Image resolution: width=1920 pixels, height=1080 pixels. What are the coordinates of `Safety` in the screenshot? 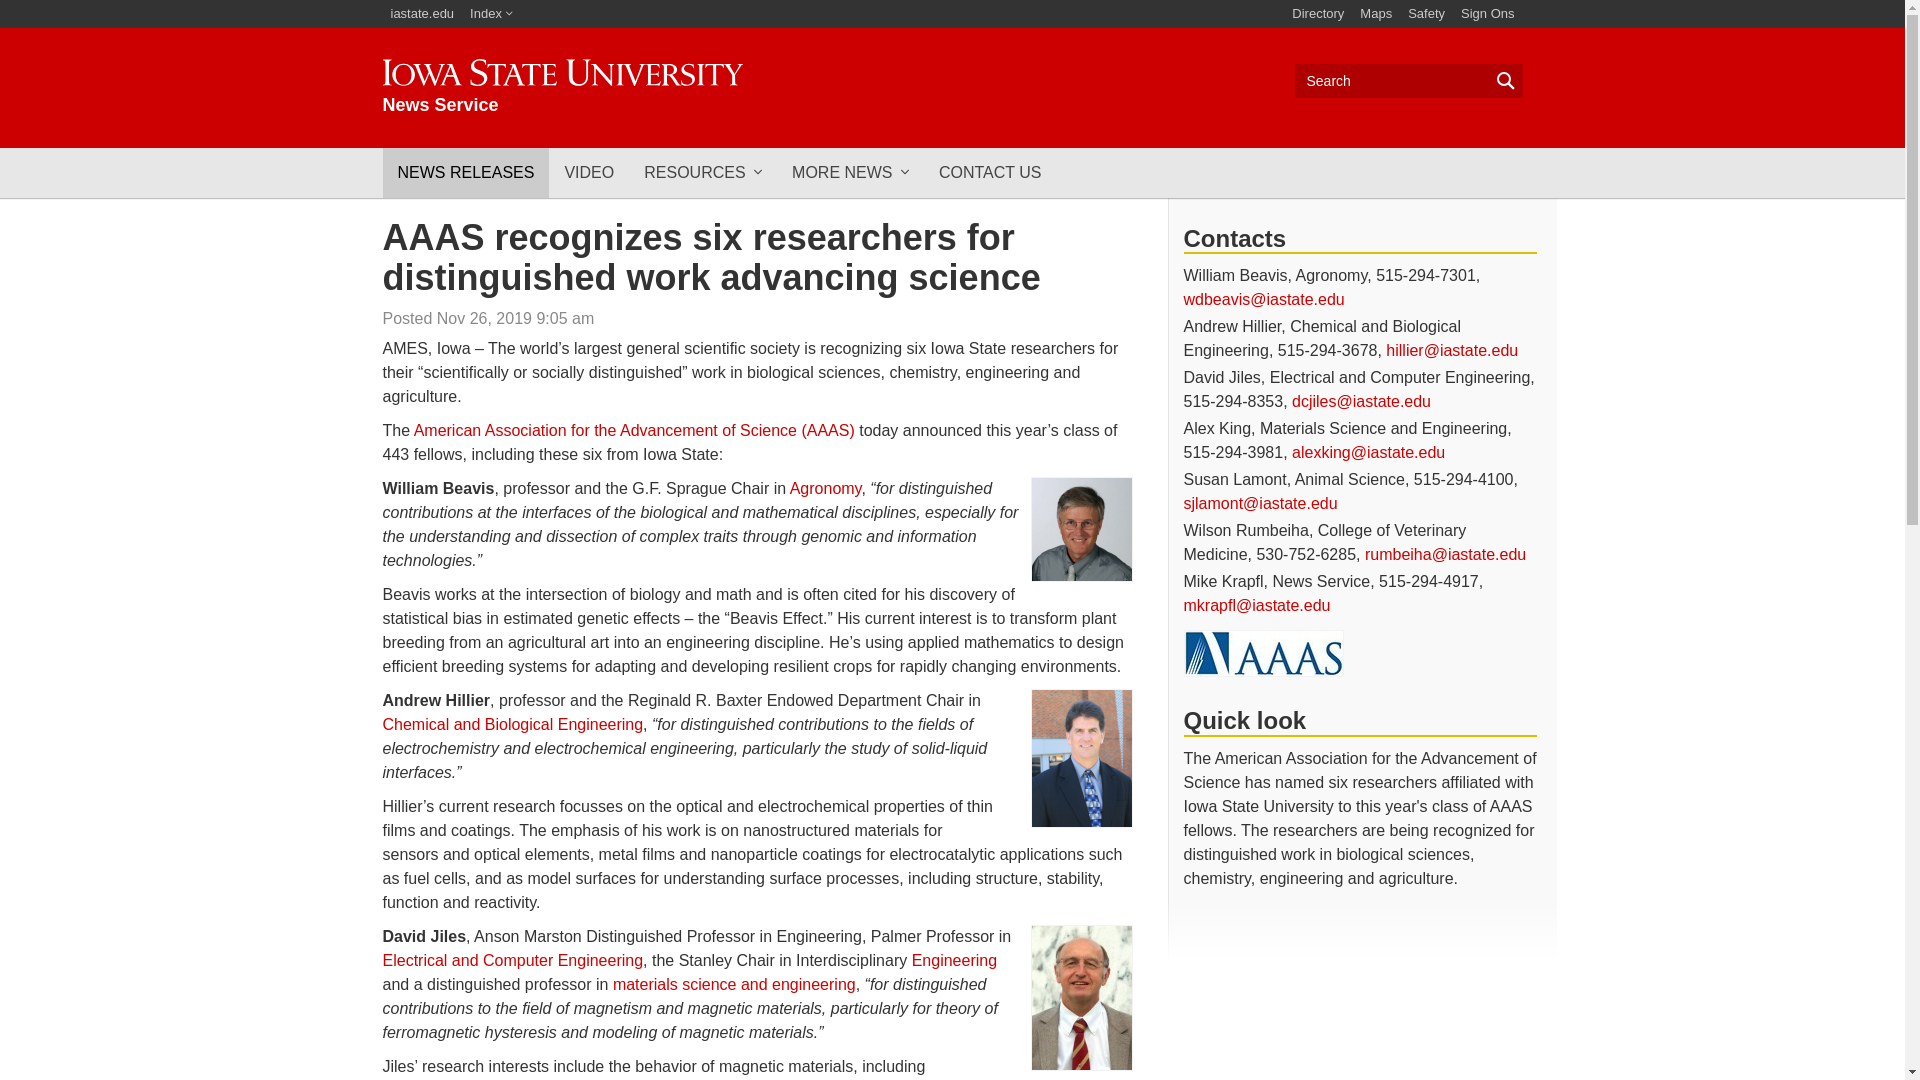 It's located at (1408, 80).